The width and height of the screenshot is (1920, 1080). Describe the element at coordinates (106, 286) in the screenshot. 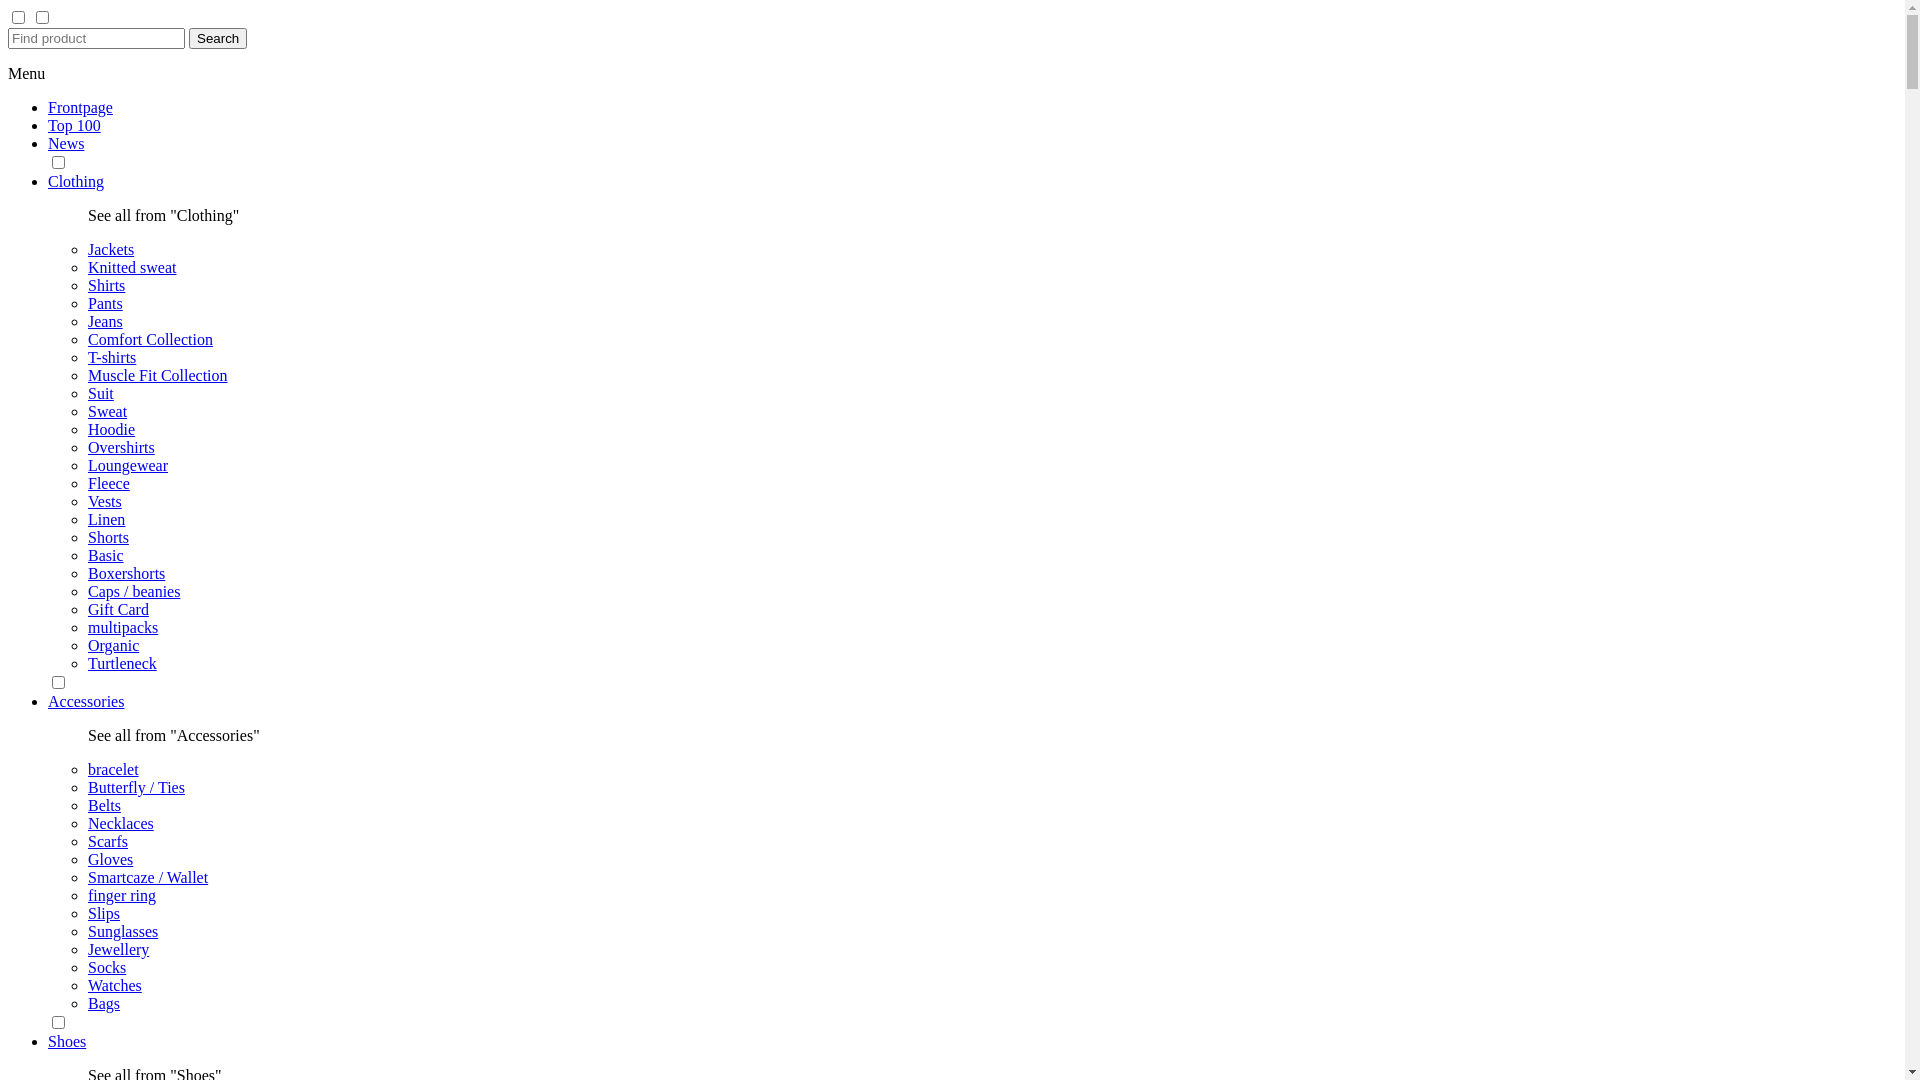

I see `Shirts` at that location.